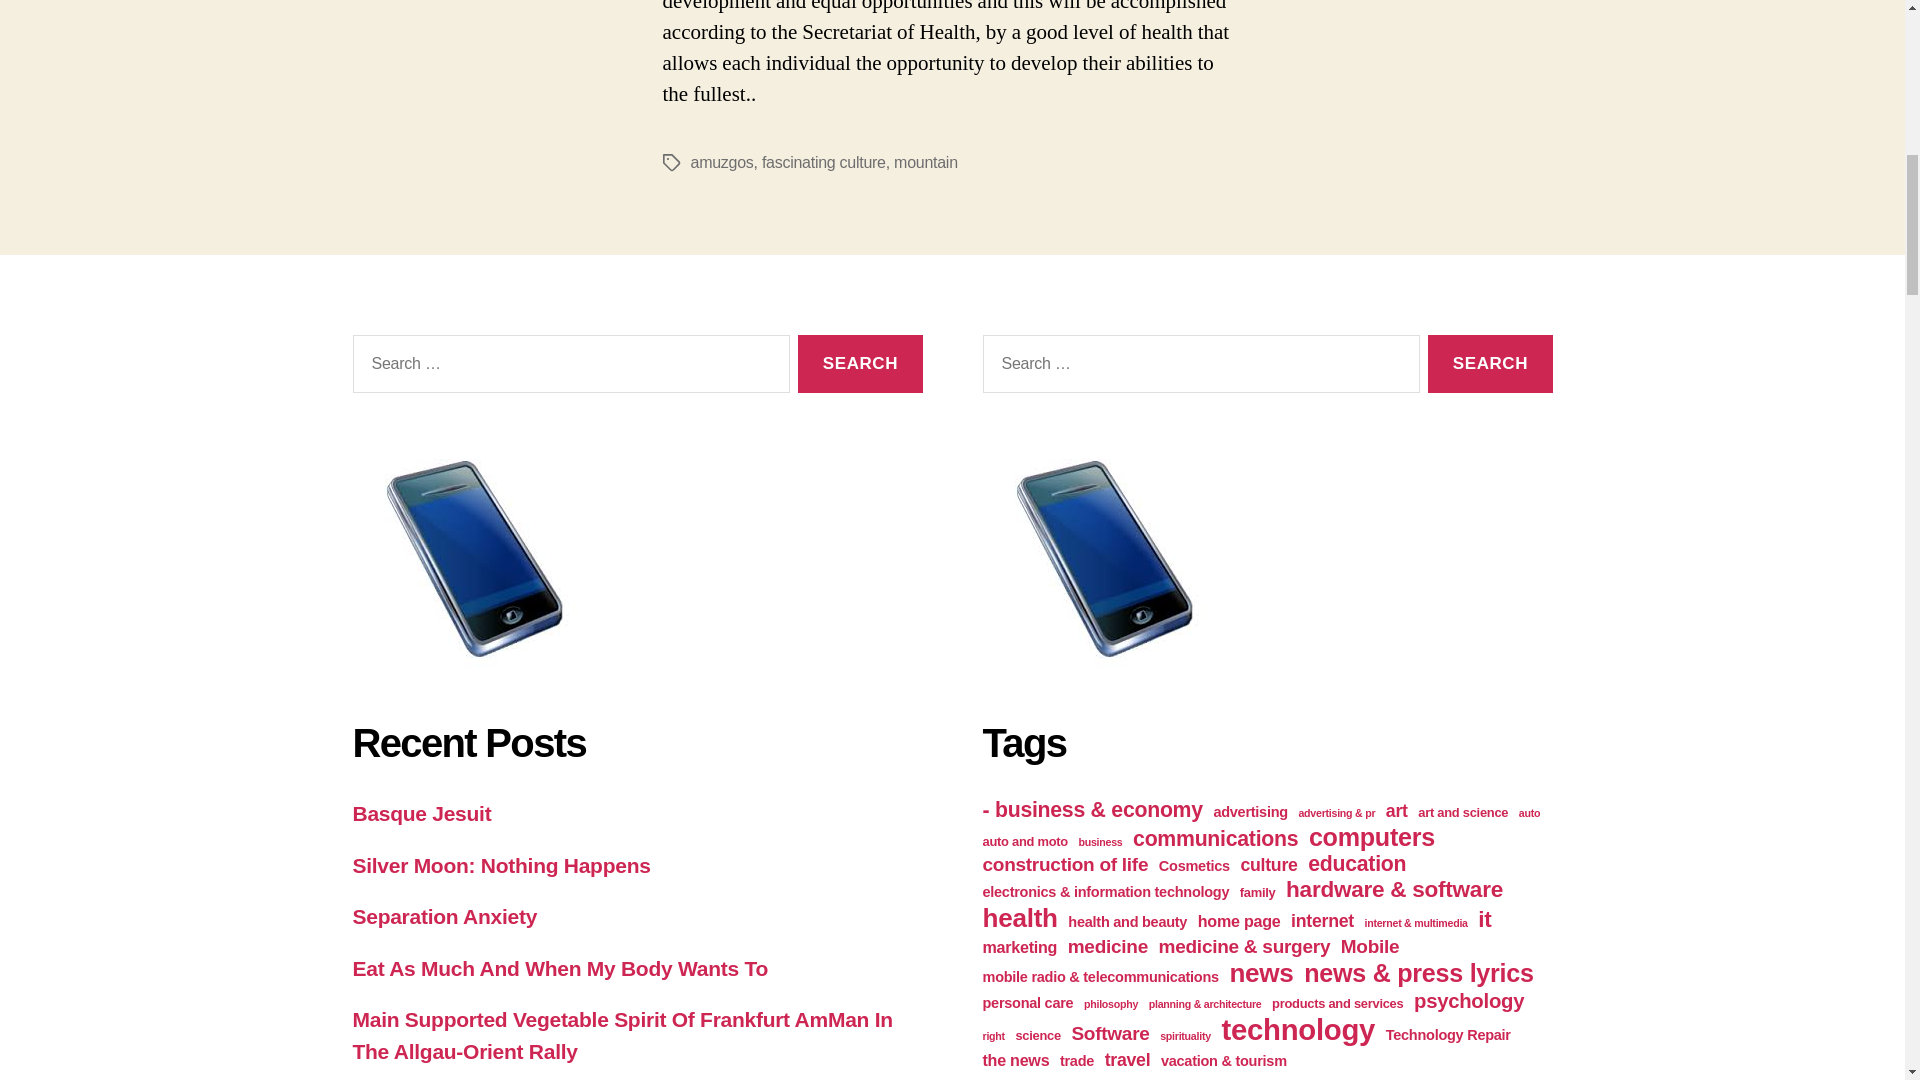  What do you see at coordinates (421, 814) in the screenshot?
I see `Basque Jesuit` at bounding box center [421, 814].